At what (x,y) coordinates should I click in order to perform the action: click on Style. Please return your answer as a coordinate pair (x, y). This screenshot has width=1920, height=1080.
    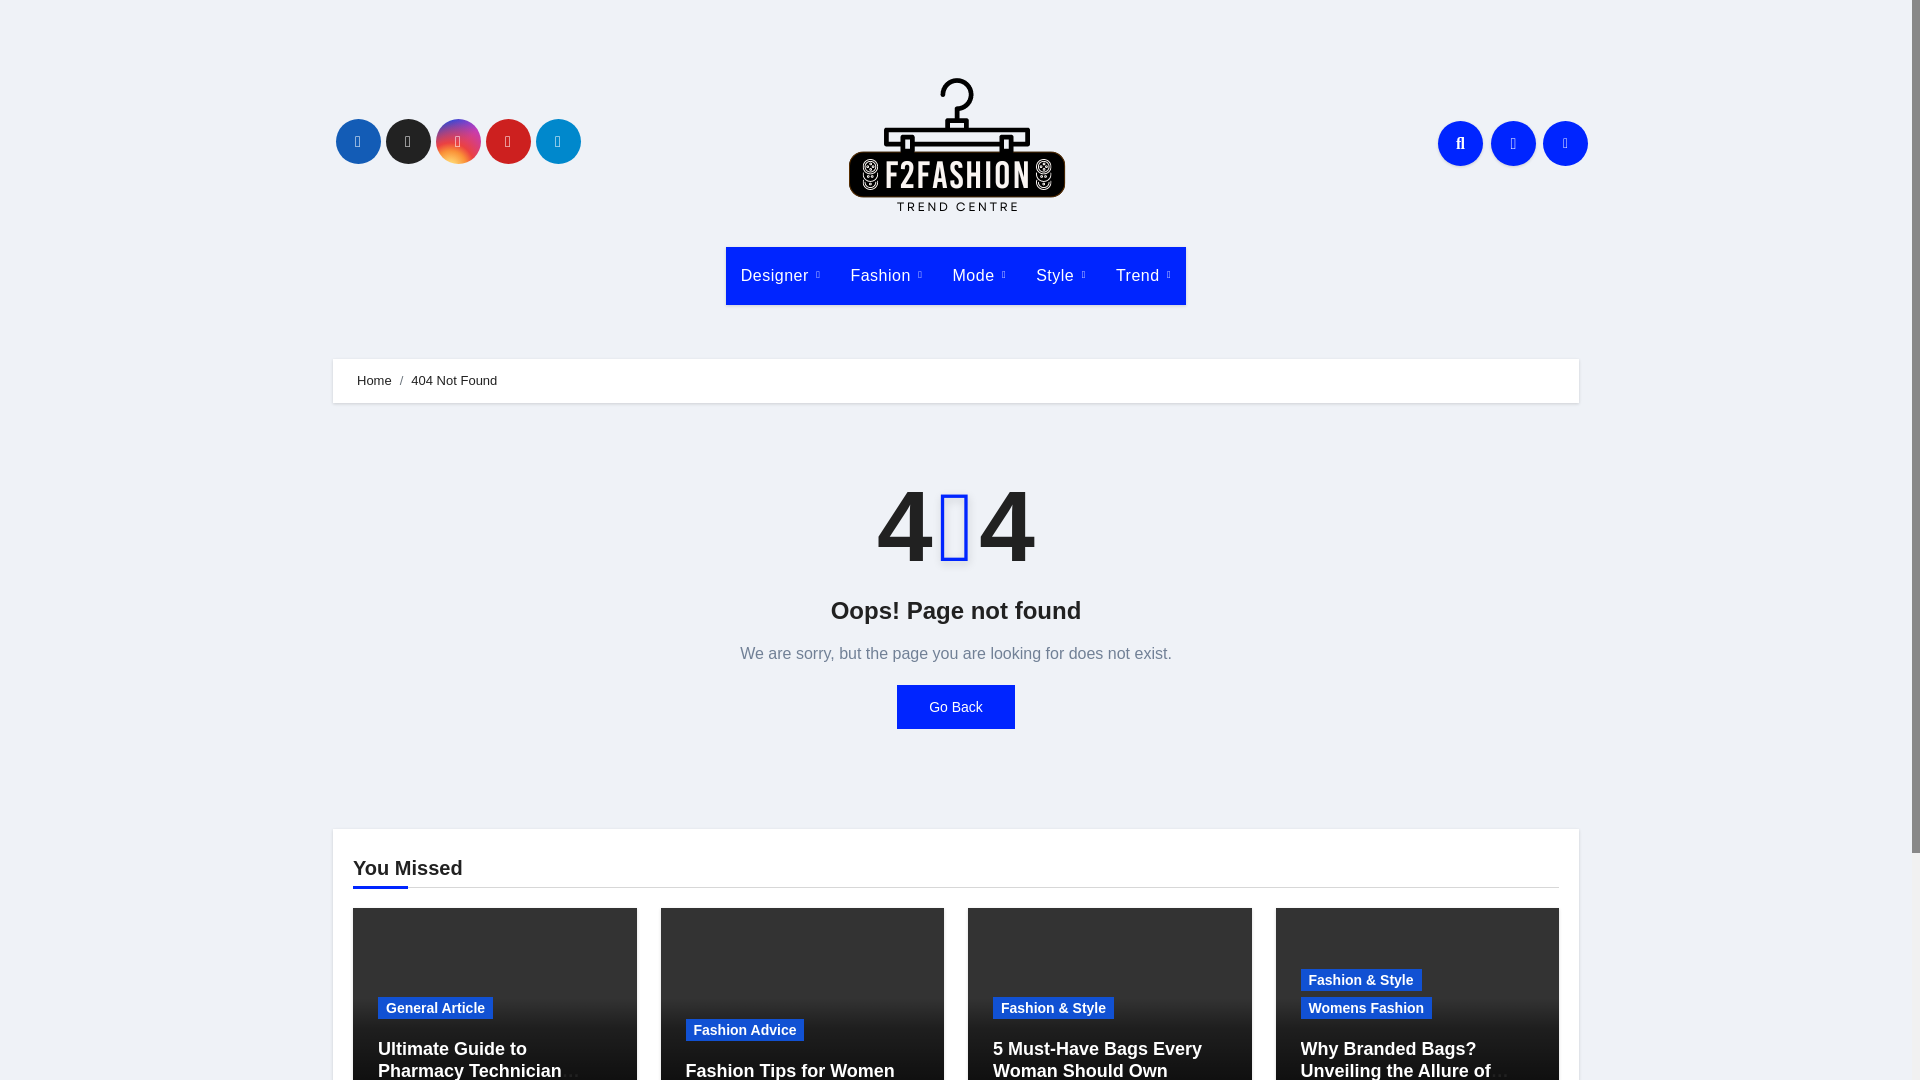
    Looking at the image, I should click on (1060, 276).